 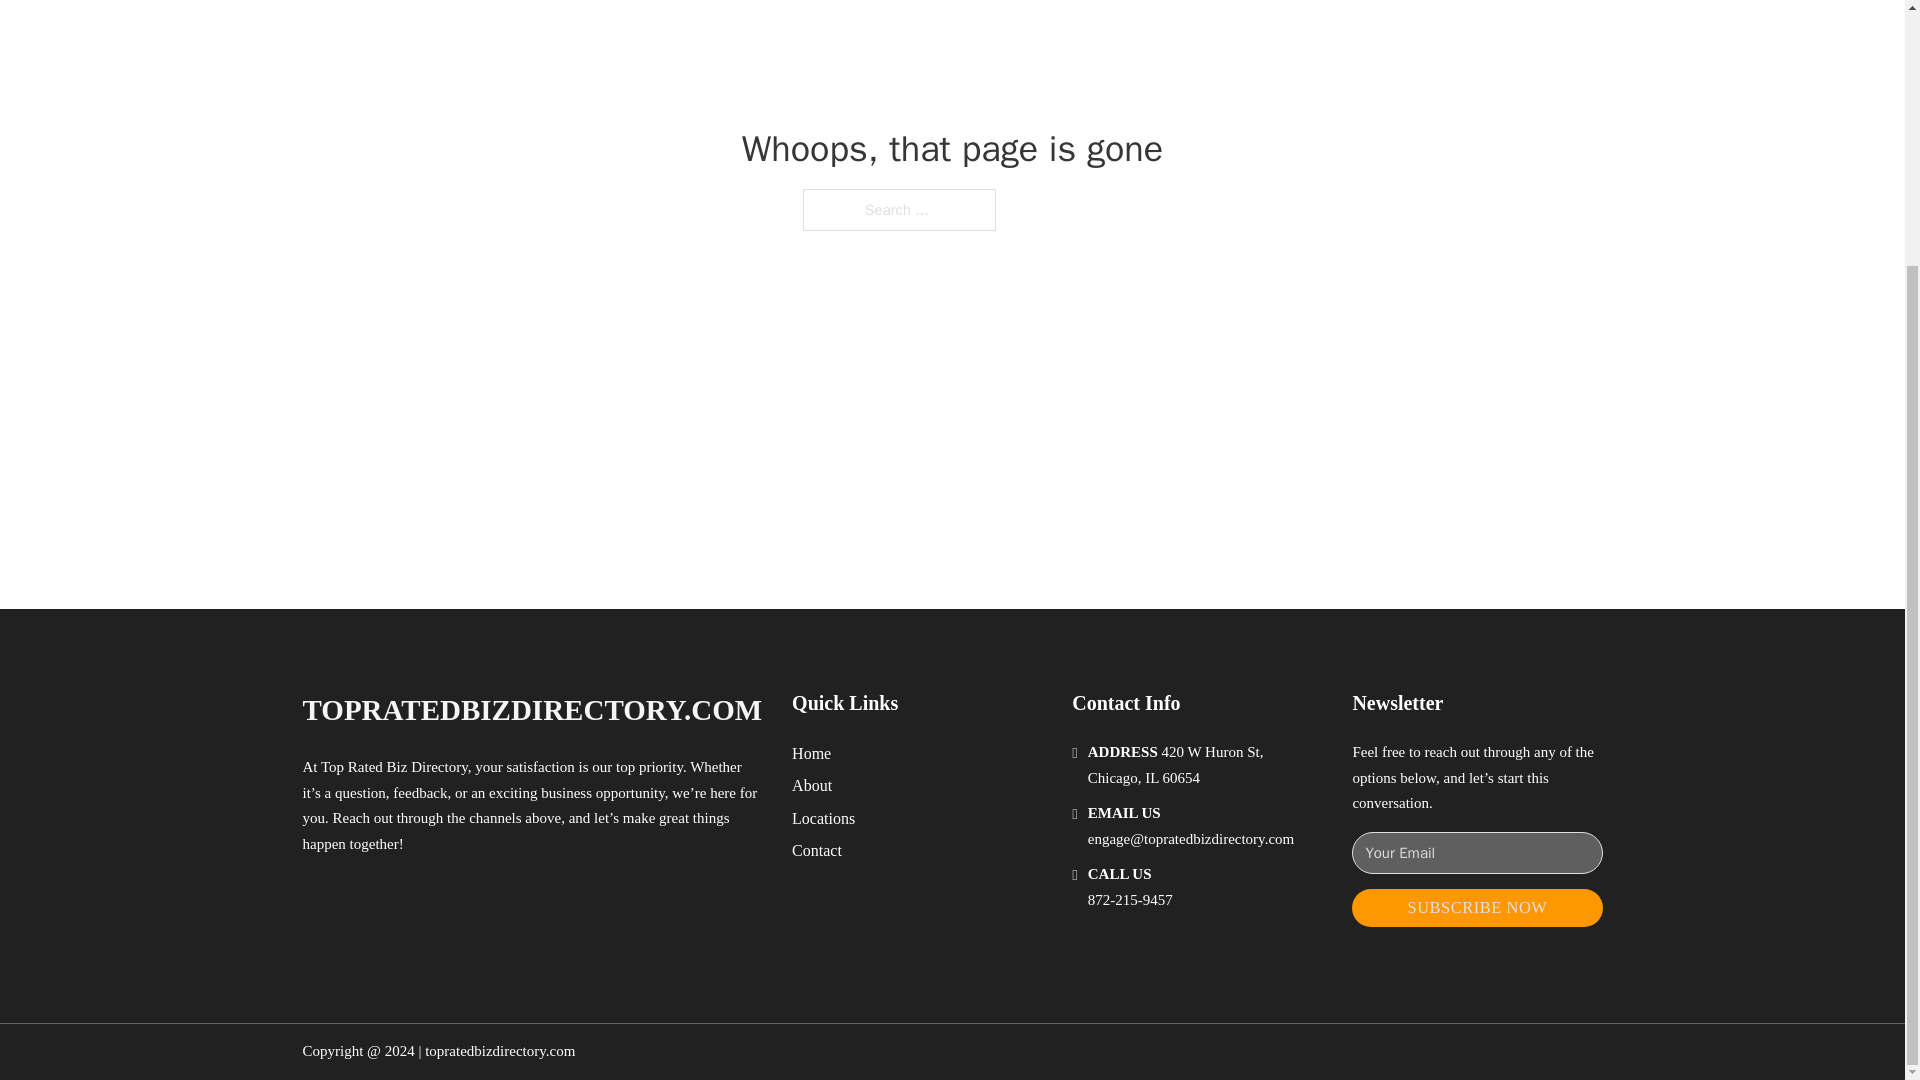 I want to click on SUBSCRIBE NOW, so click(x=1476, y=908).